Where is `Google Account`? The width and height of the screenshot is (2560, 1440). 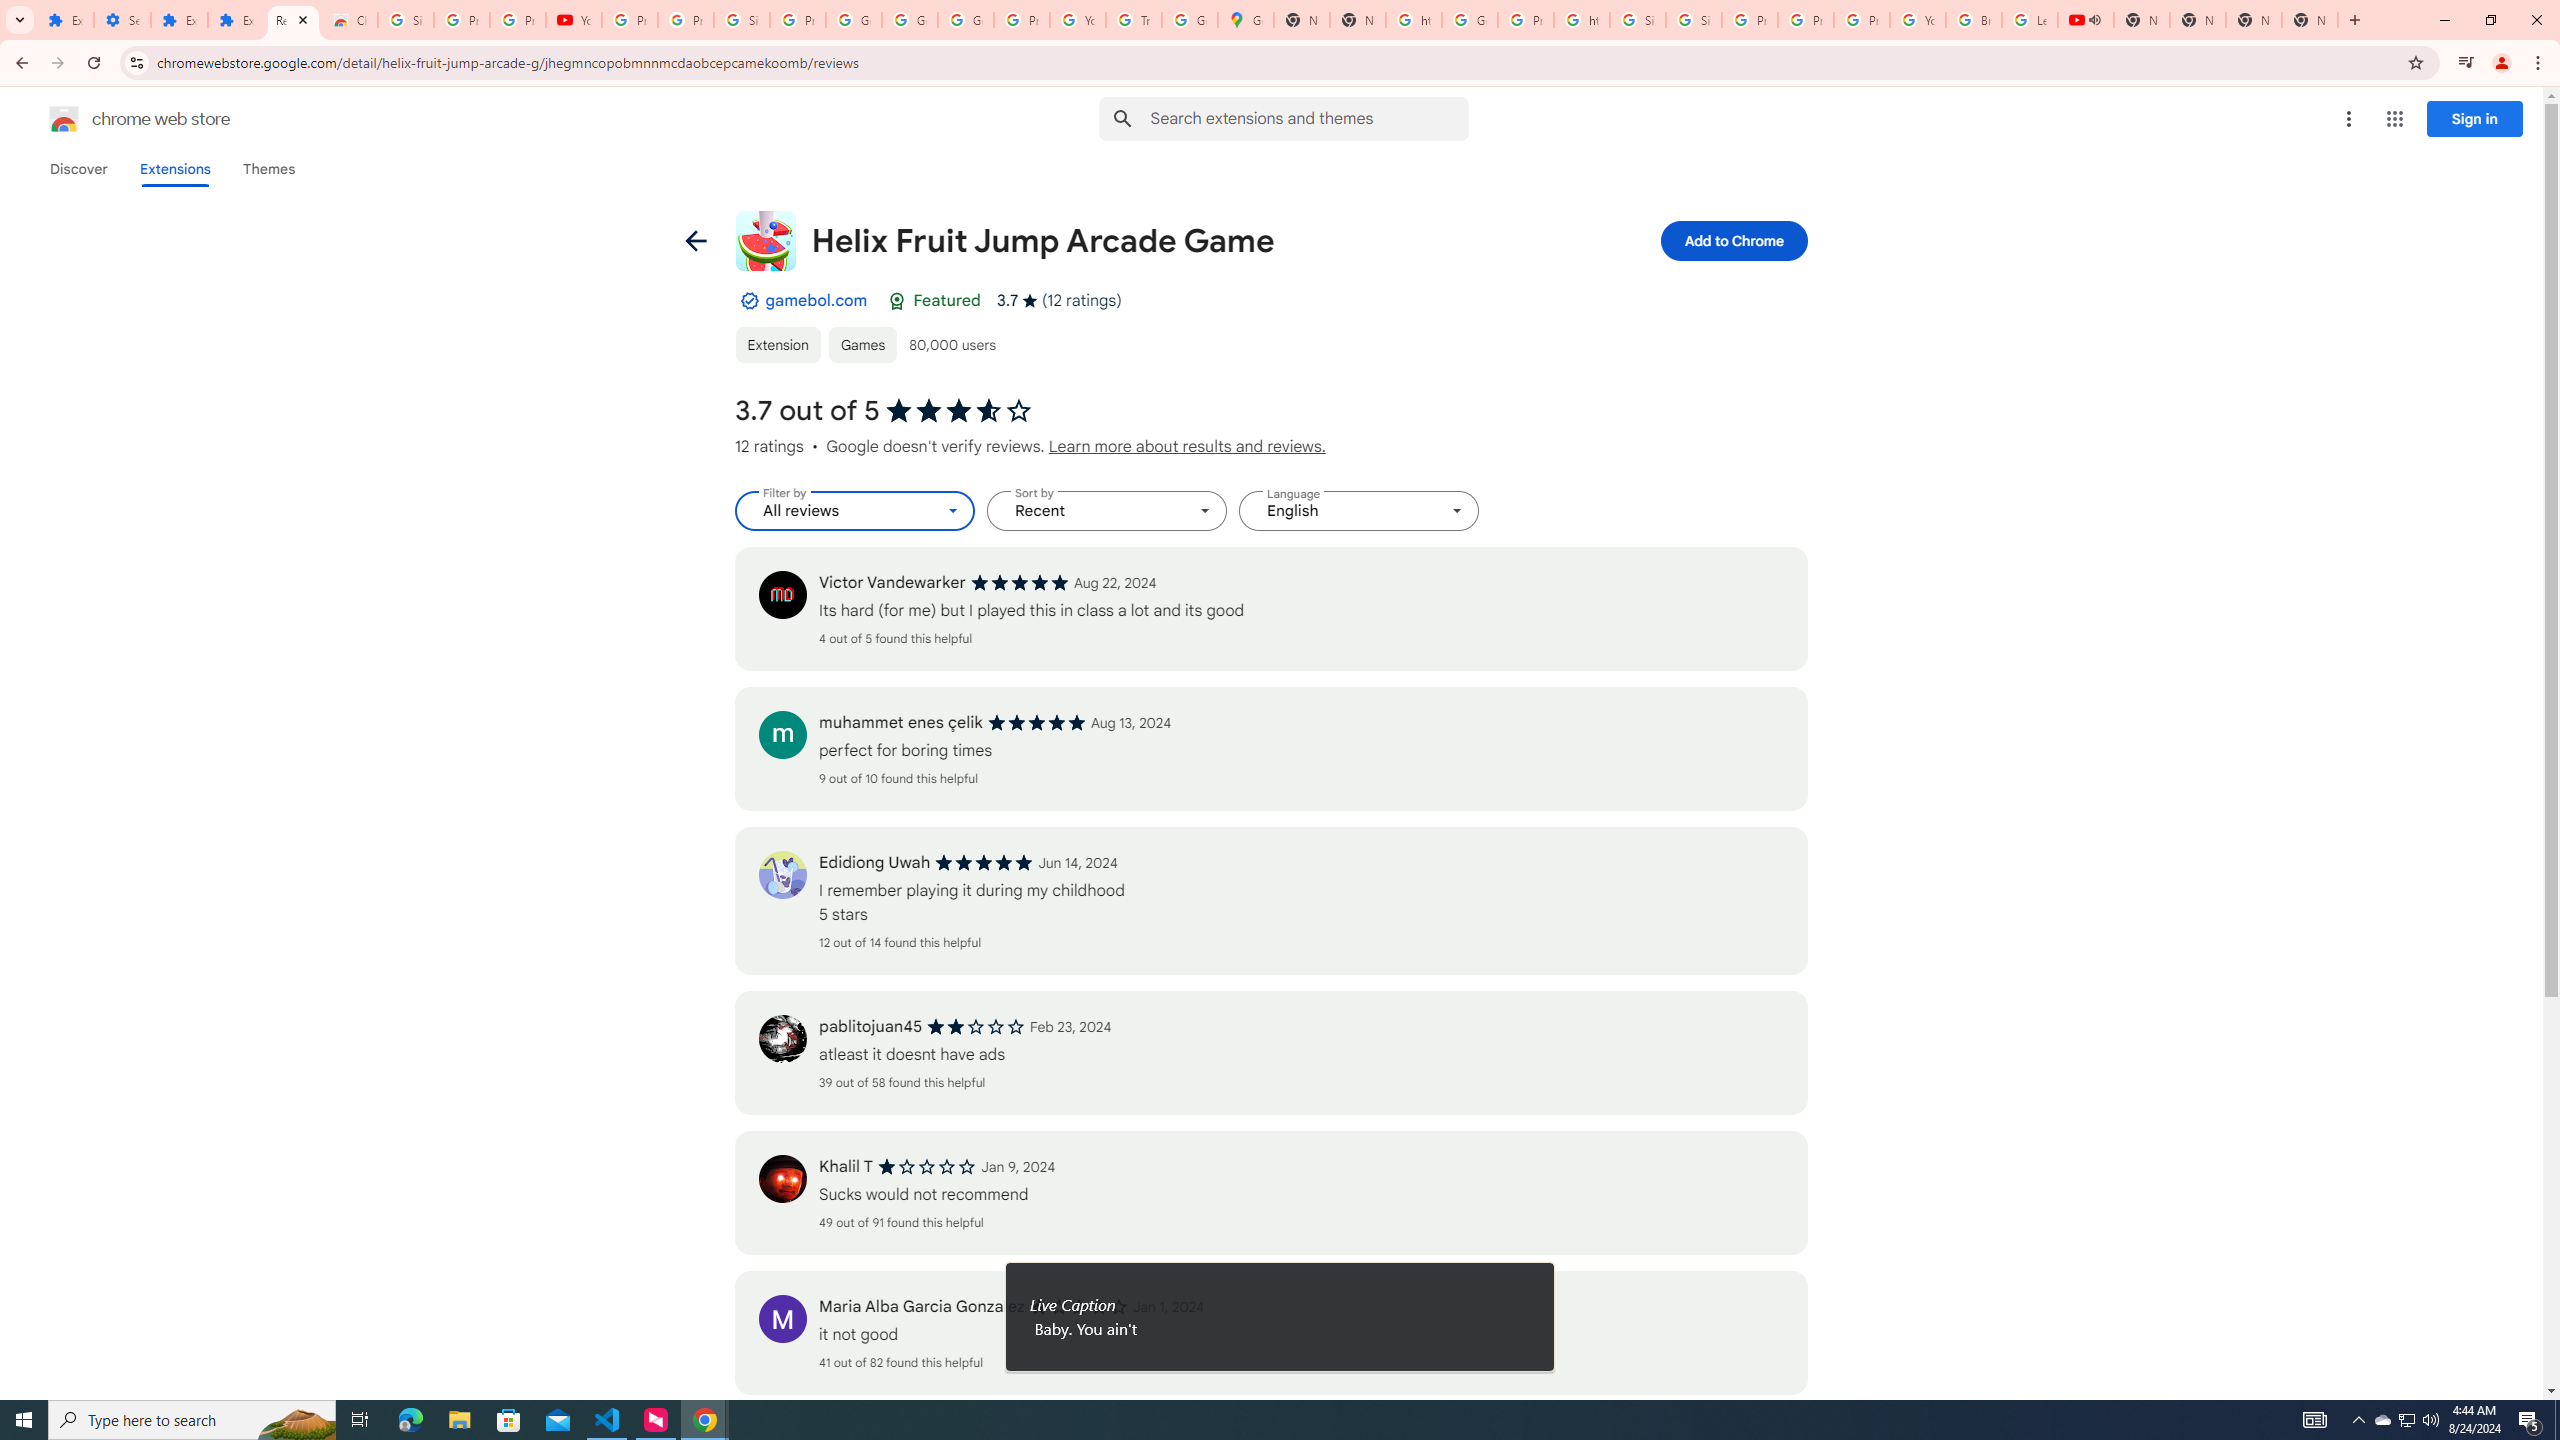
Google Account is located at coordinates (910, 20).